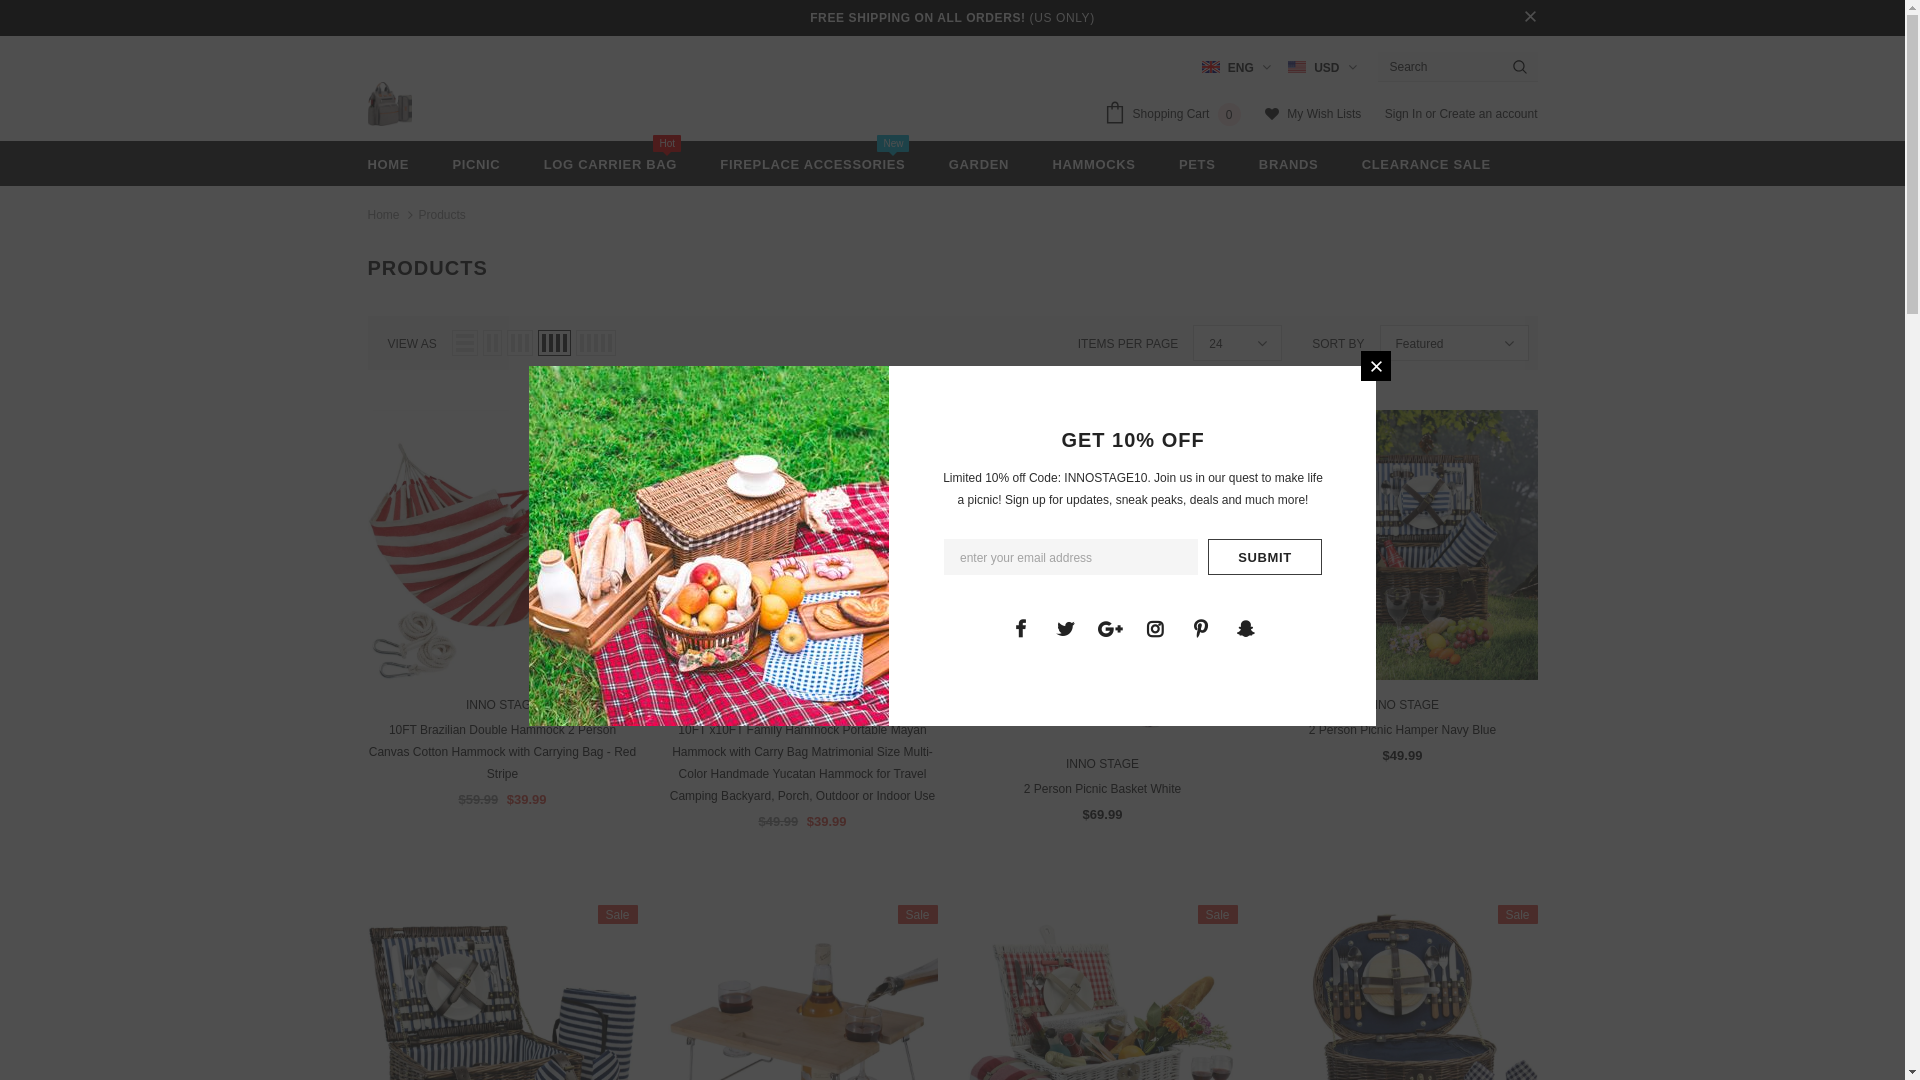 The image size is (1920, 1080). Describe the element at coordinates (1265, 557) in the screenshot. I see `Submit` at that location.